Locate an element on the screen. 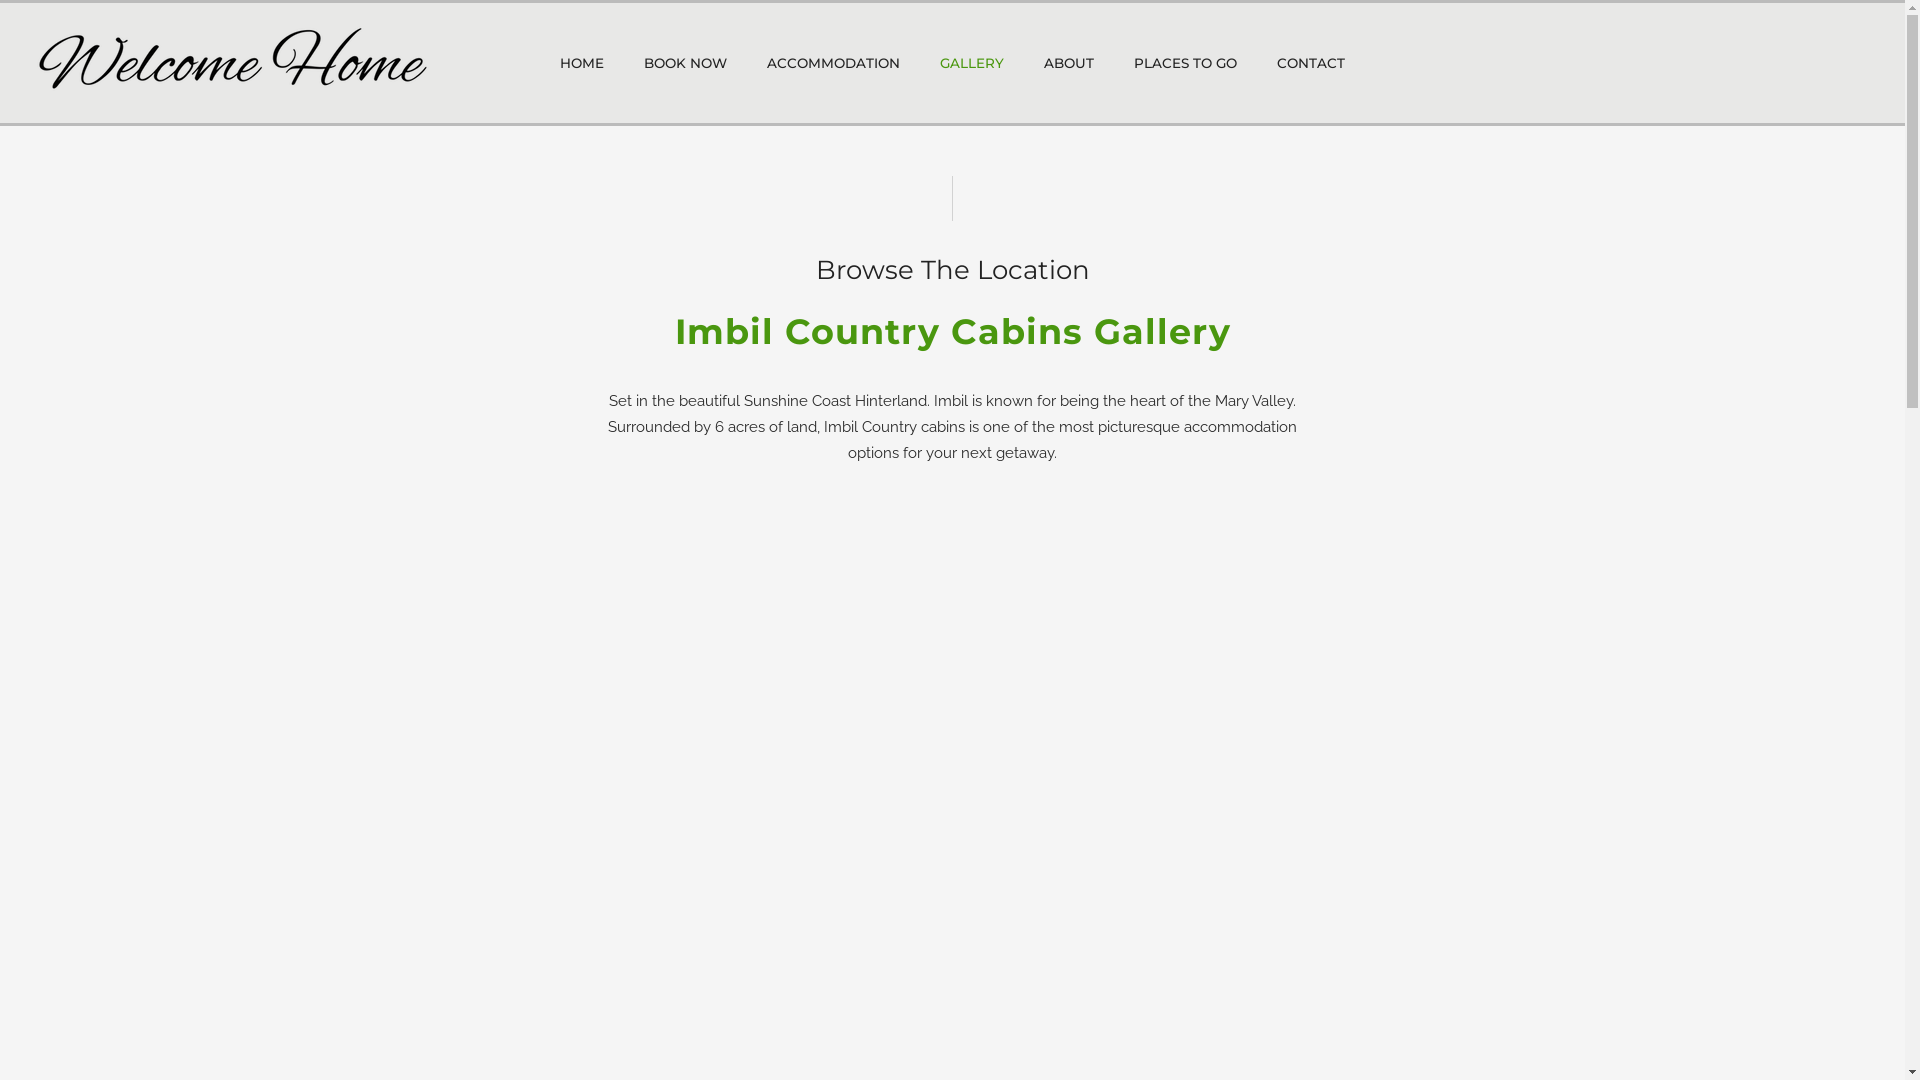 The width and height of the screenshot is (1920, 1080). GALLERY is located at coordinates (972, 63).